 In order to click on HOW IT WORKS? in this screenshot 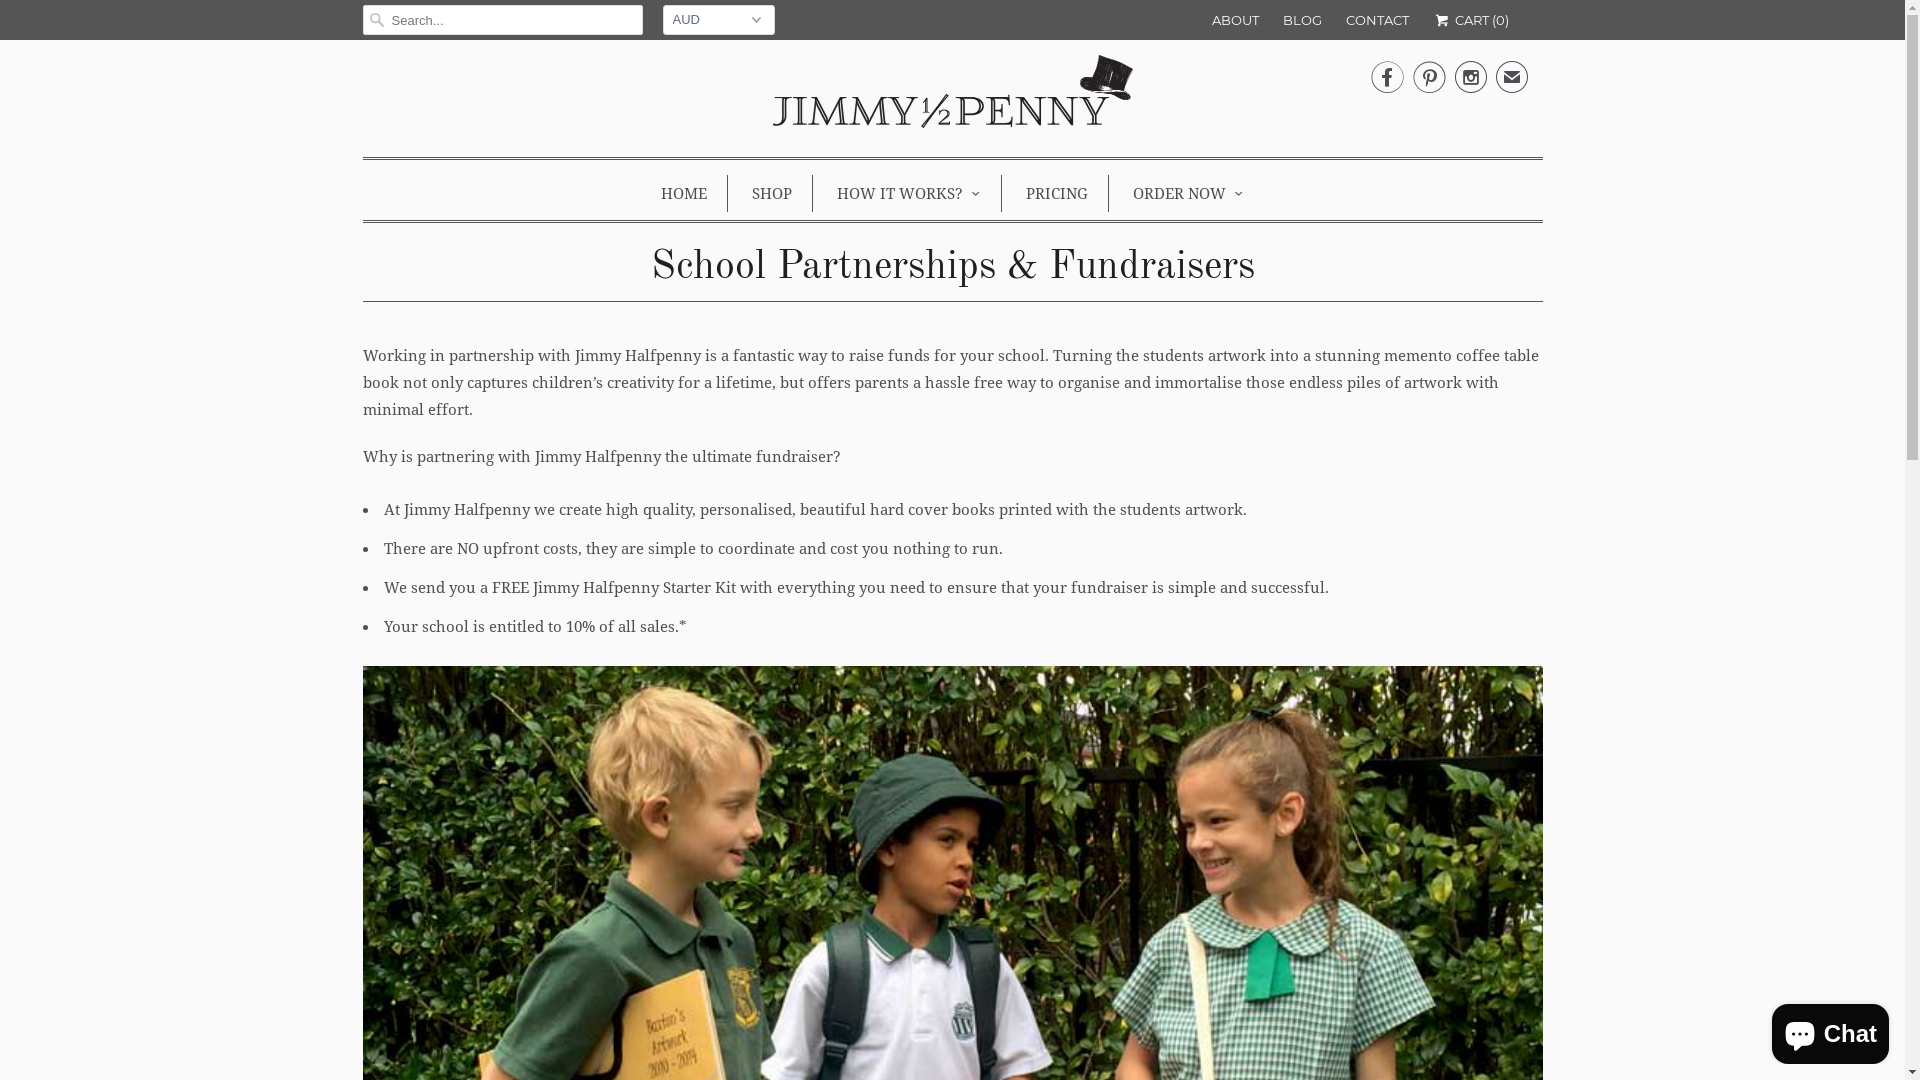, I will do `click(909, 192)`.